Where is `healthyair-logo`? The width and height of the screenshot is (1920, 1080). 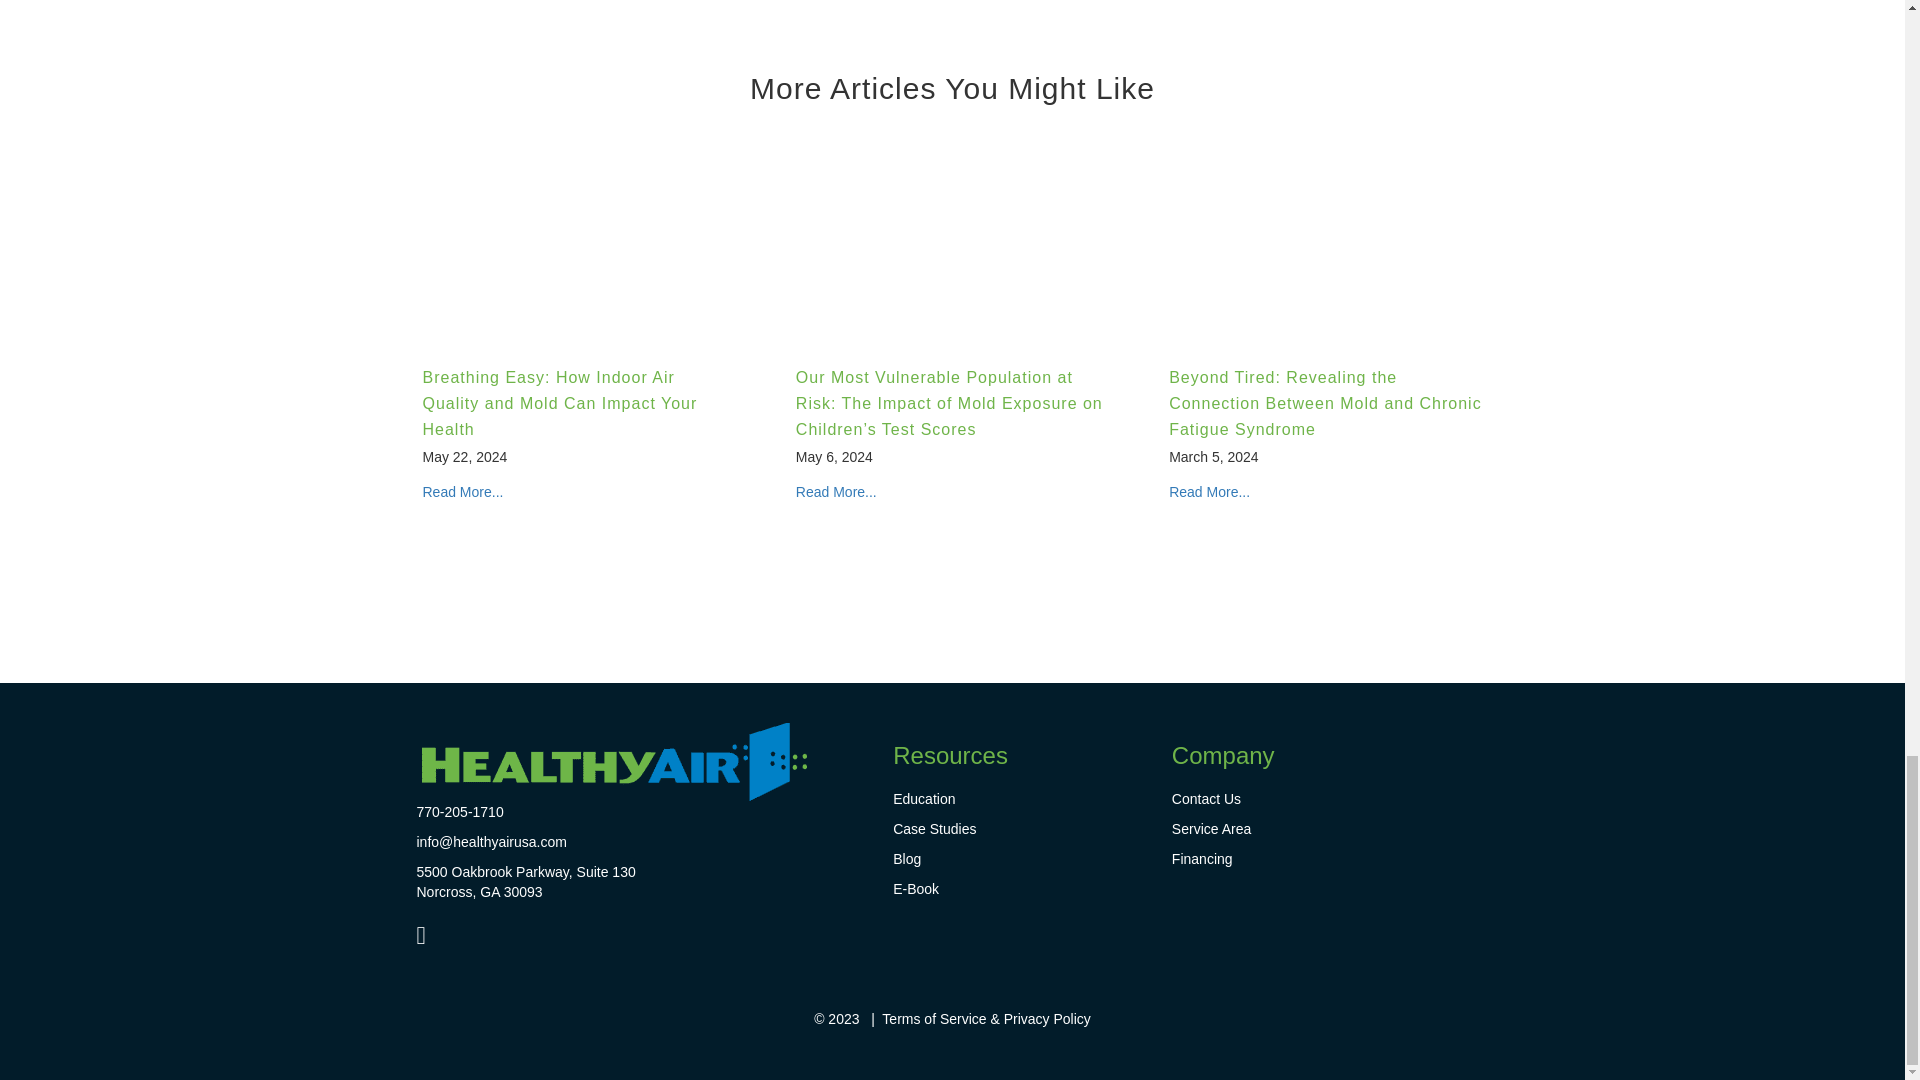
healthyair-logo is located at coordinates (613, 762).